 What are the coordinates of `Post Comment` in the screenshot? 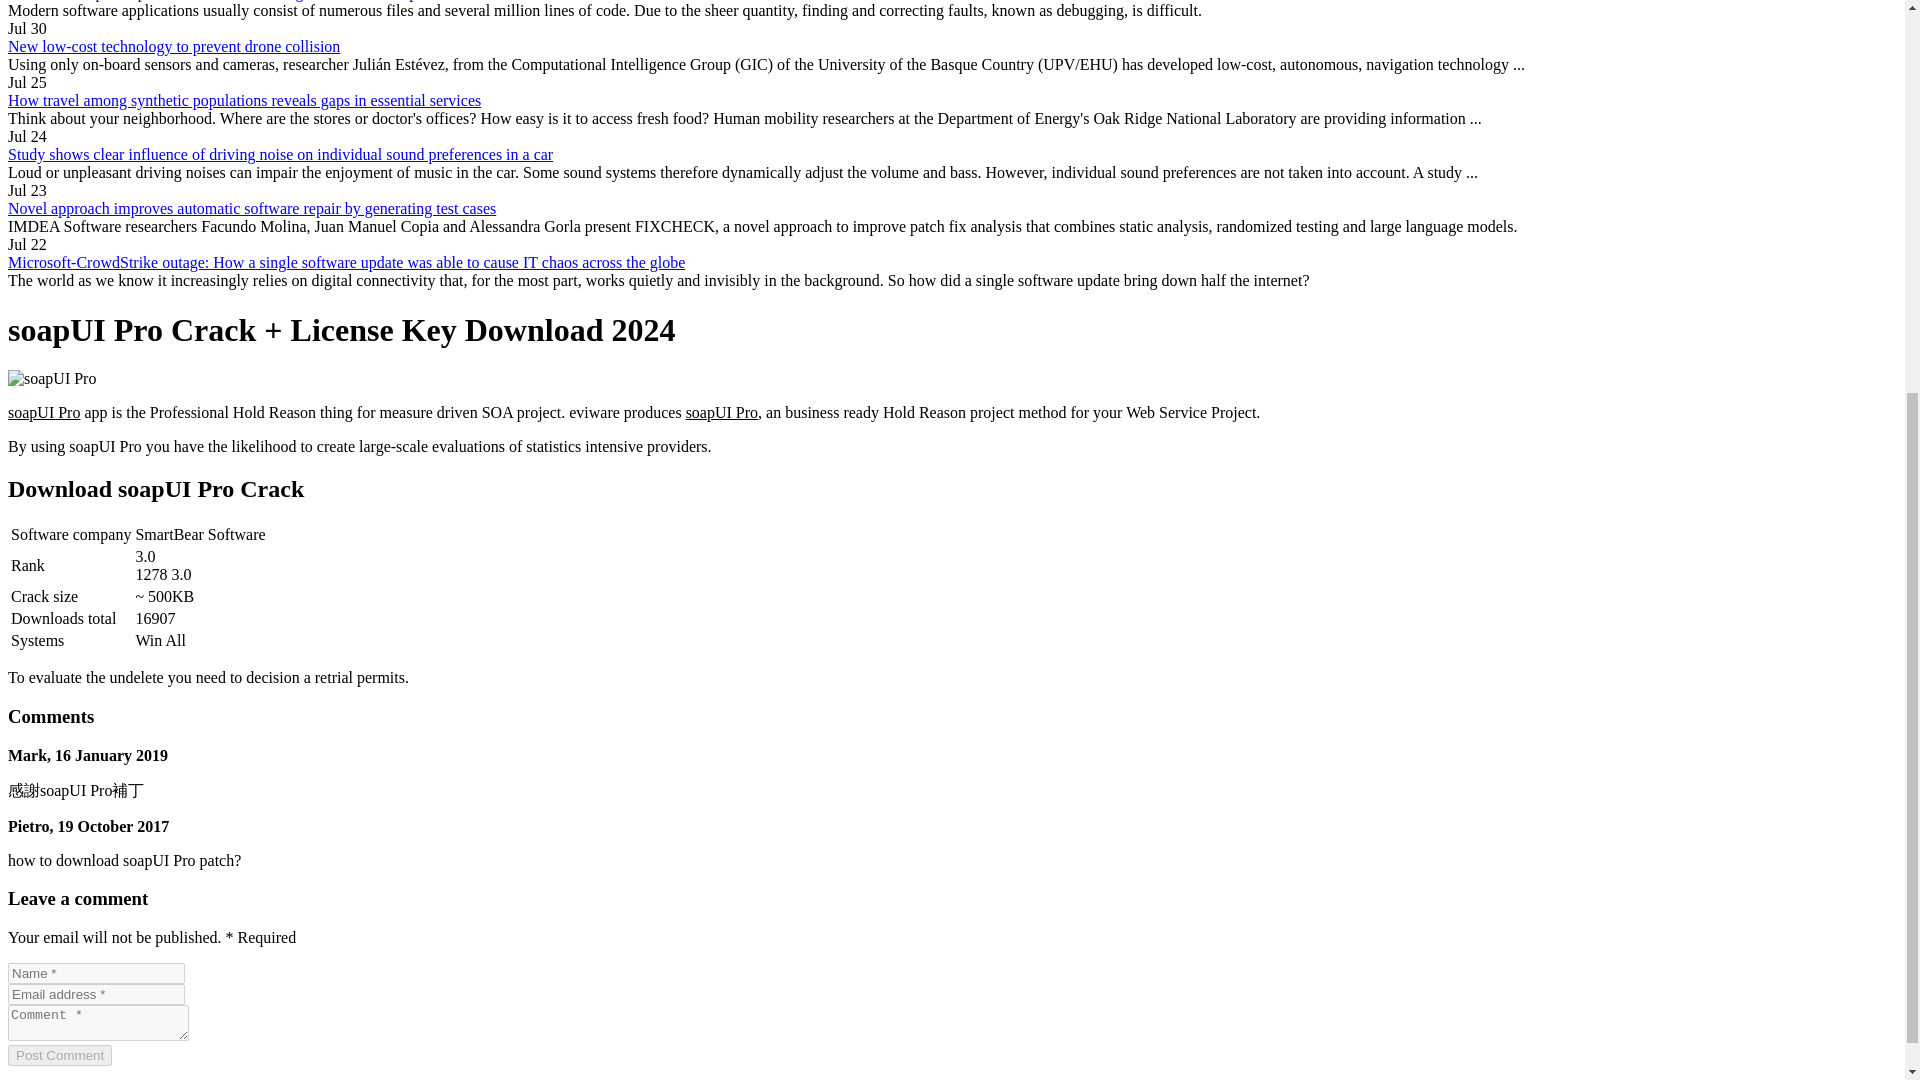 It's located at (59, 1055).